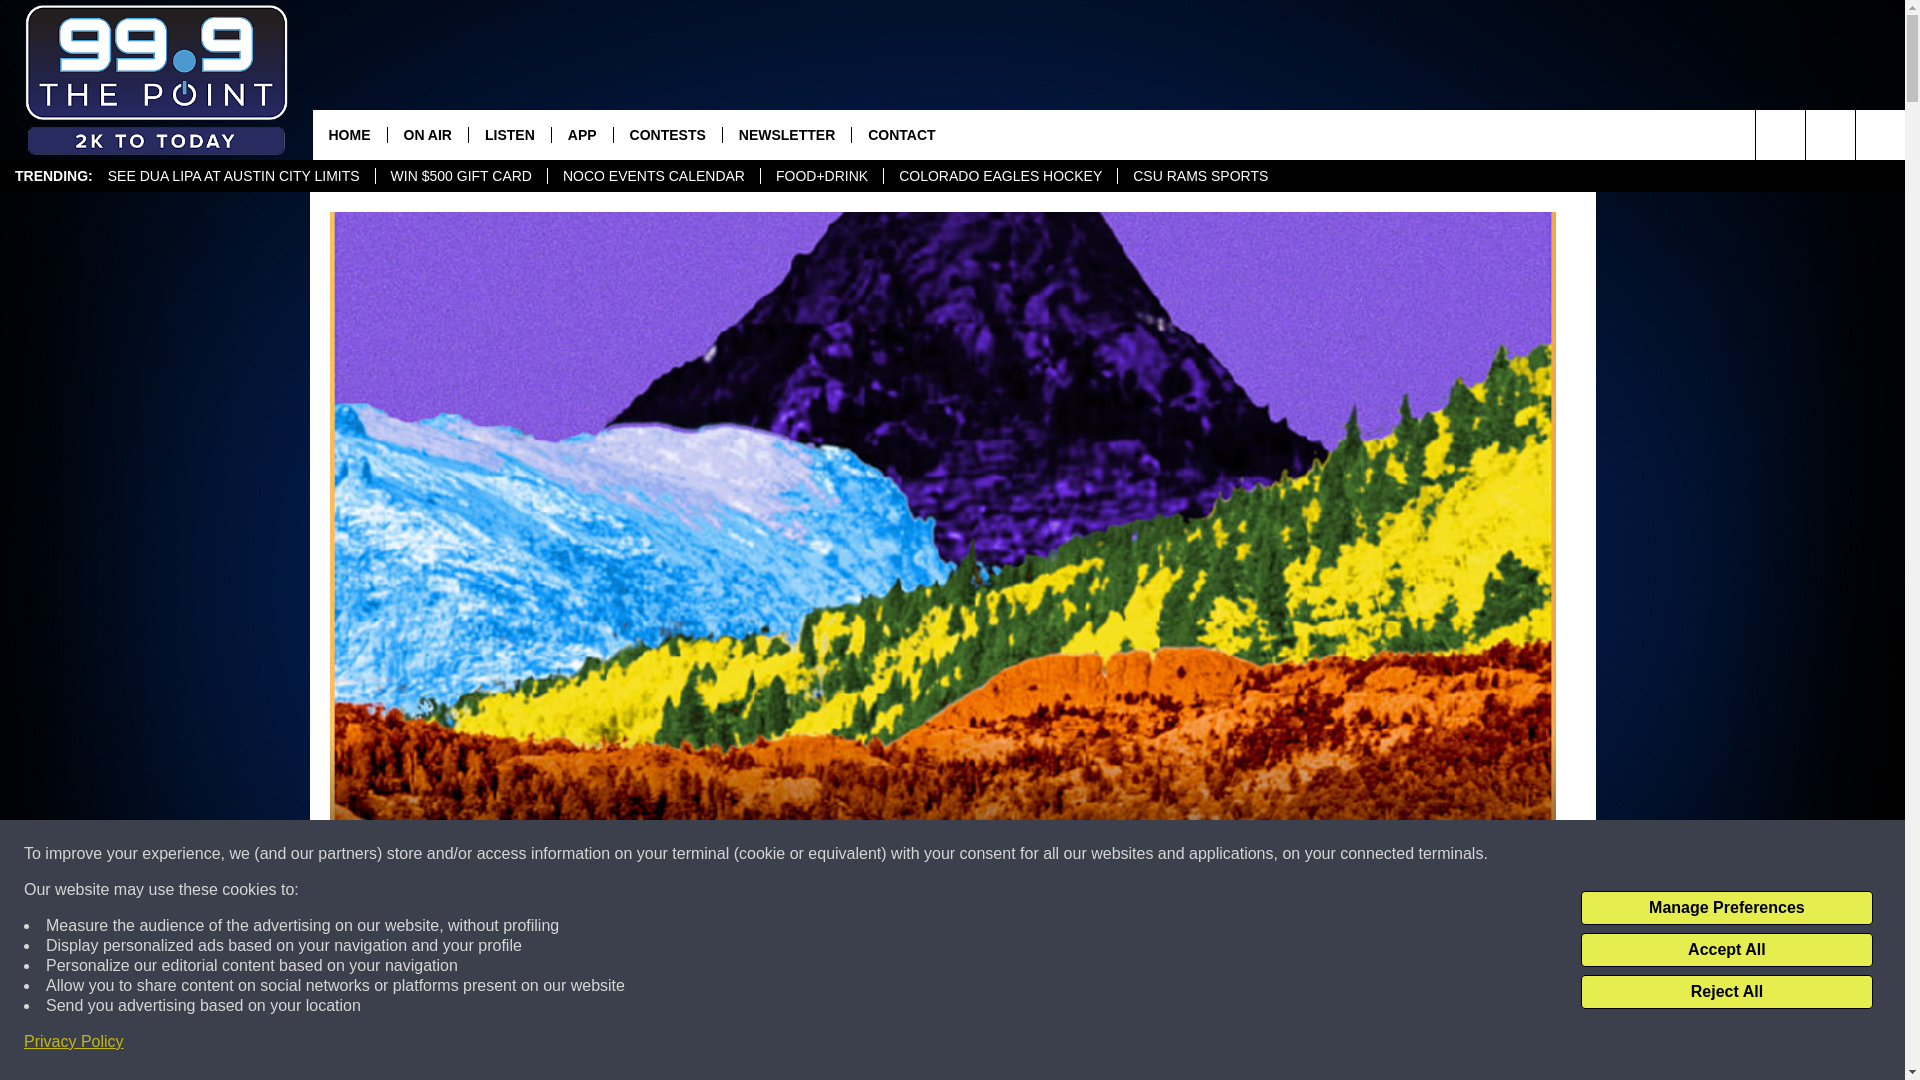  Describe the element at coordinates (1726, 908) in the screenshot. I see `Manage Preferences` at that location.